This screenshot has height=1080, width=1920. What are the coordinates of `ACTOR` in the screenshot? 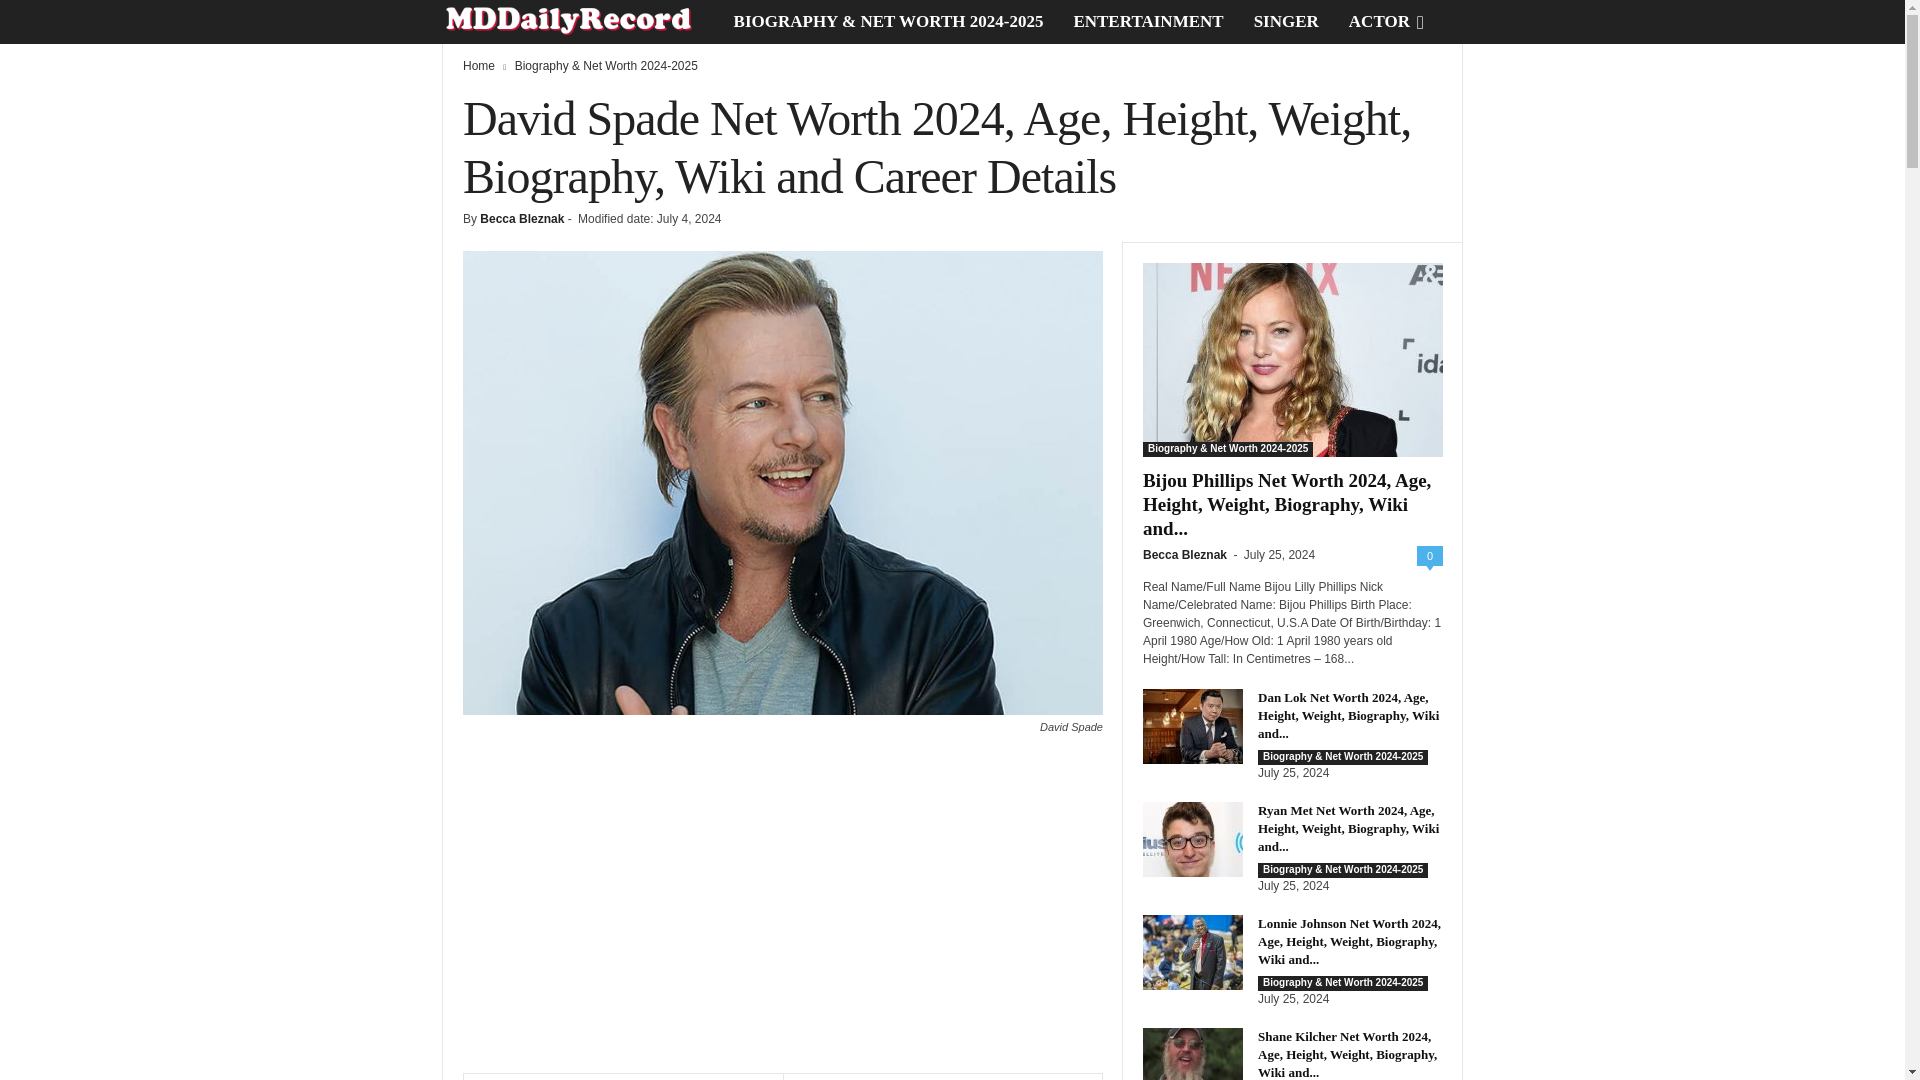 It's located at (1379, 22).